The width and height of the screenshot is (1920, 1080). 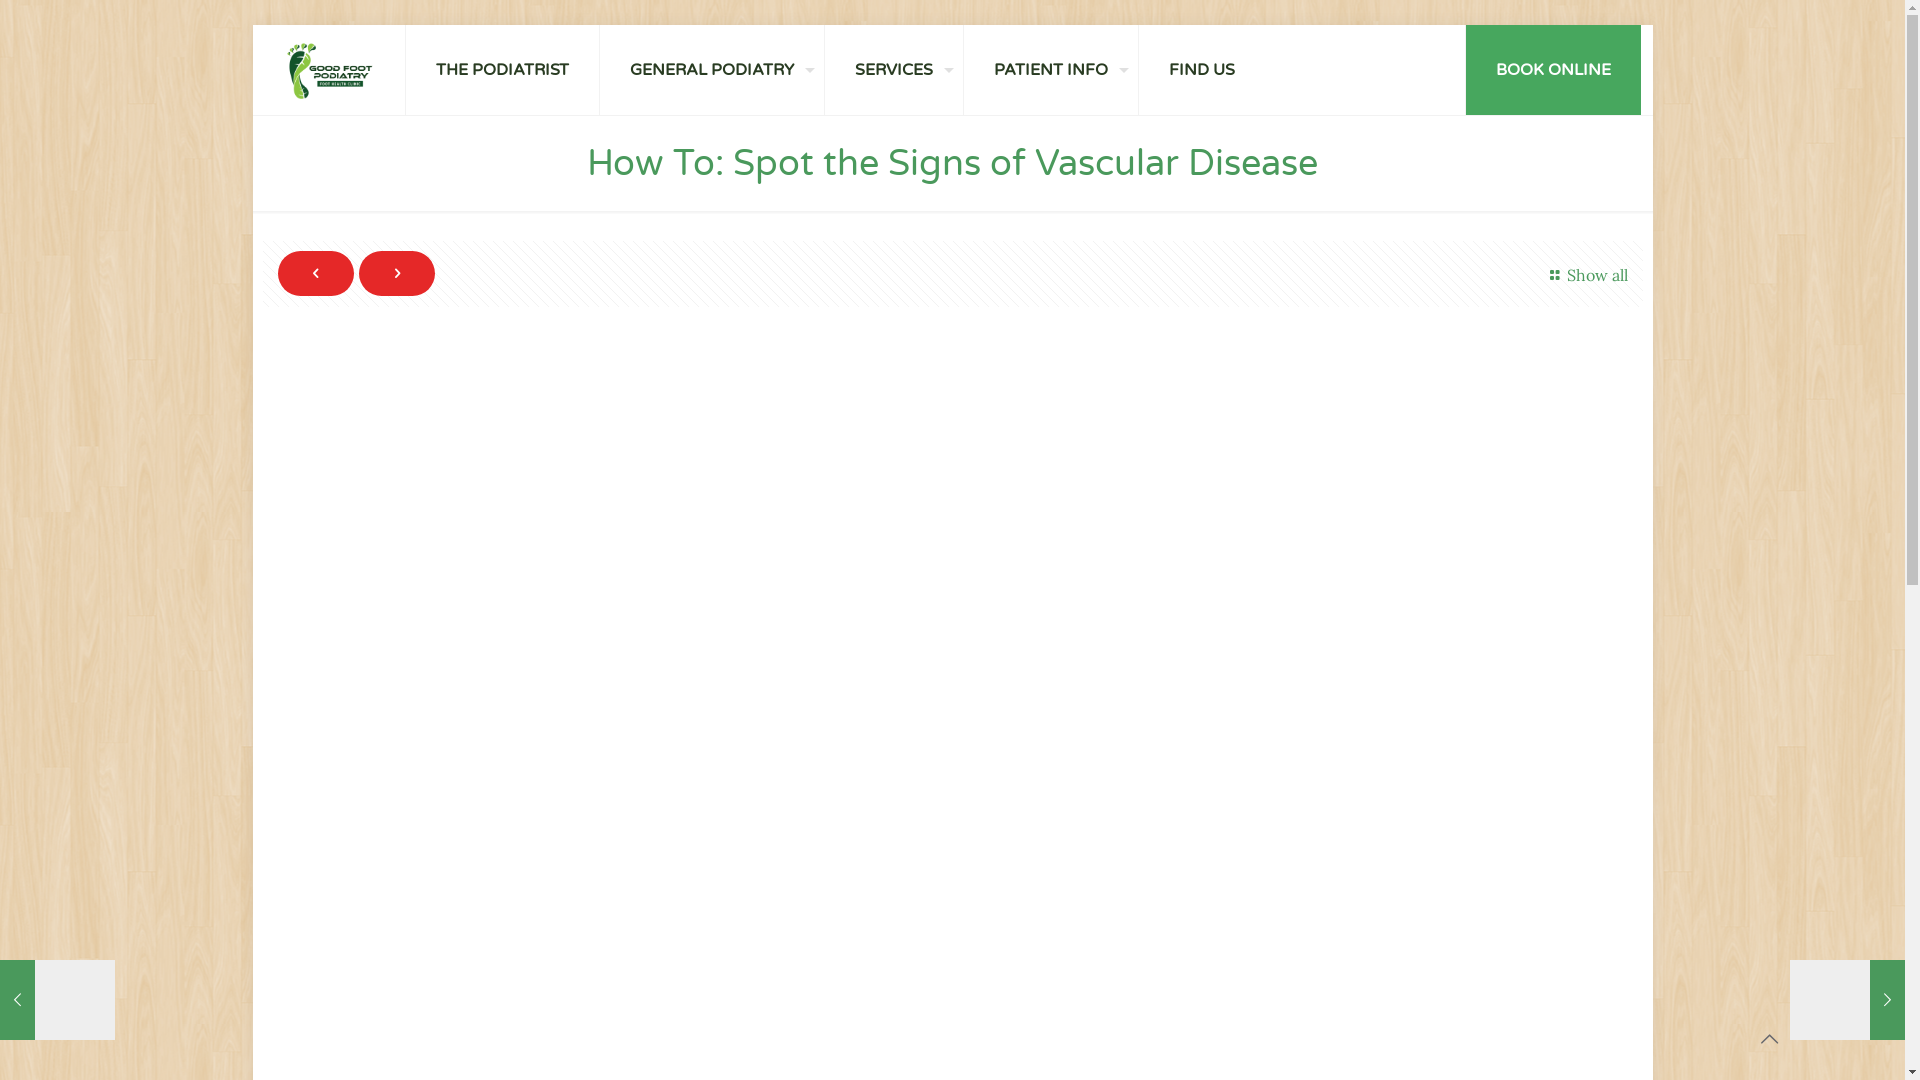 What do you see at coordinates (330, 70) in the screenshot?
I see `Good Foot Podiatry` at bounding box center [330, 70].